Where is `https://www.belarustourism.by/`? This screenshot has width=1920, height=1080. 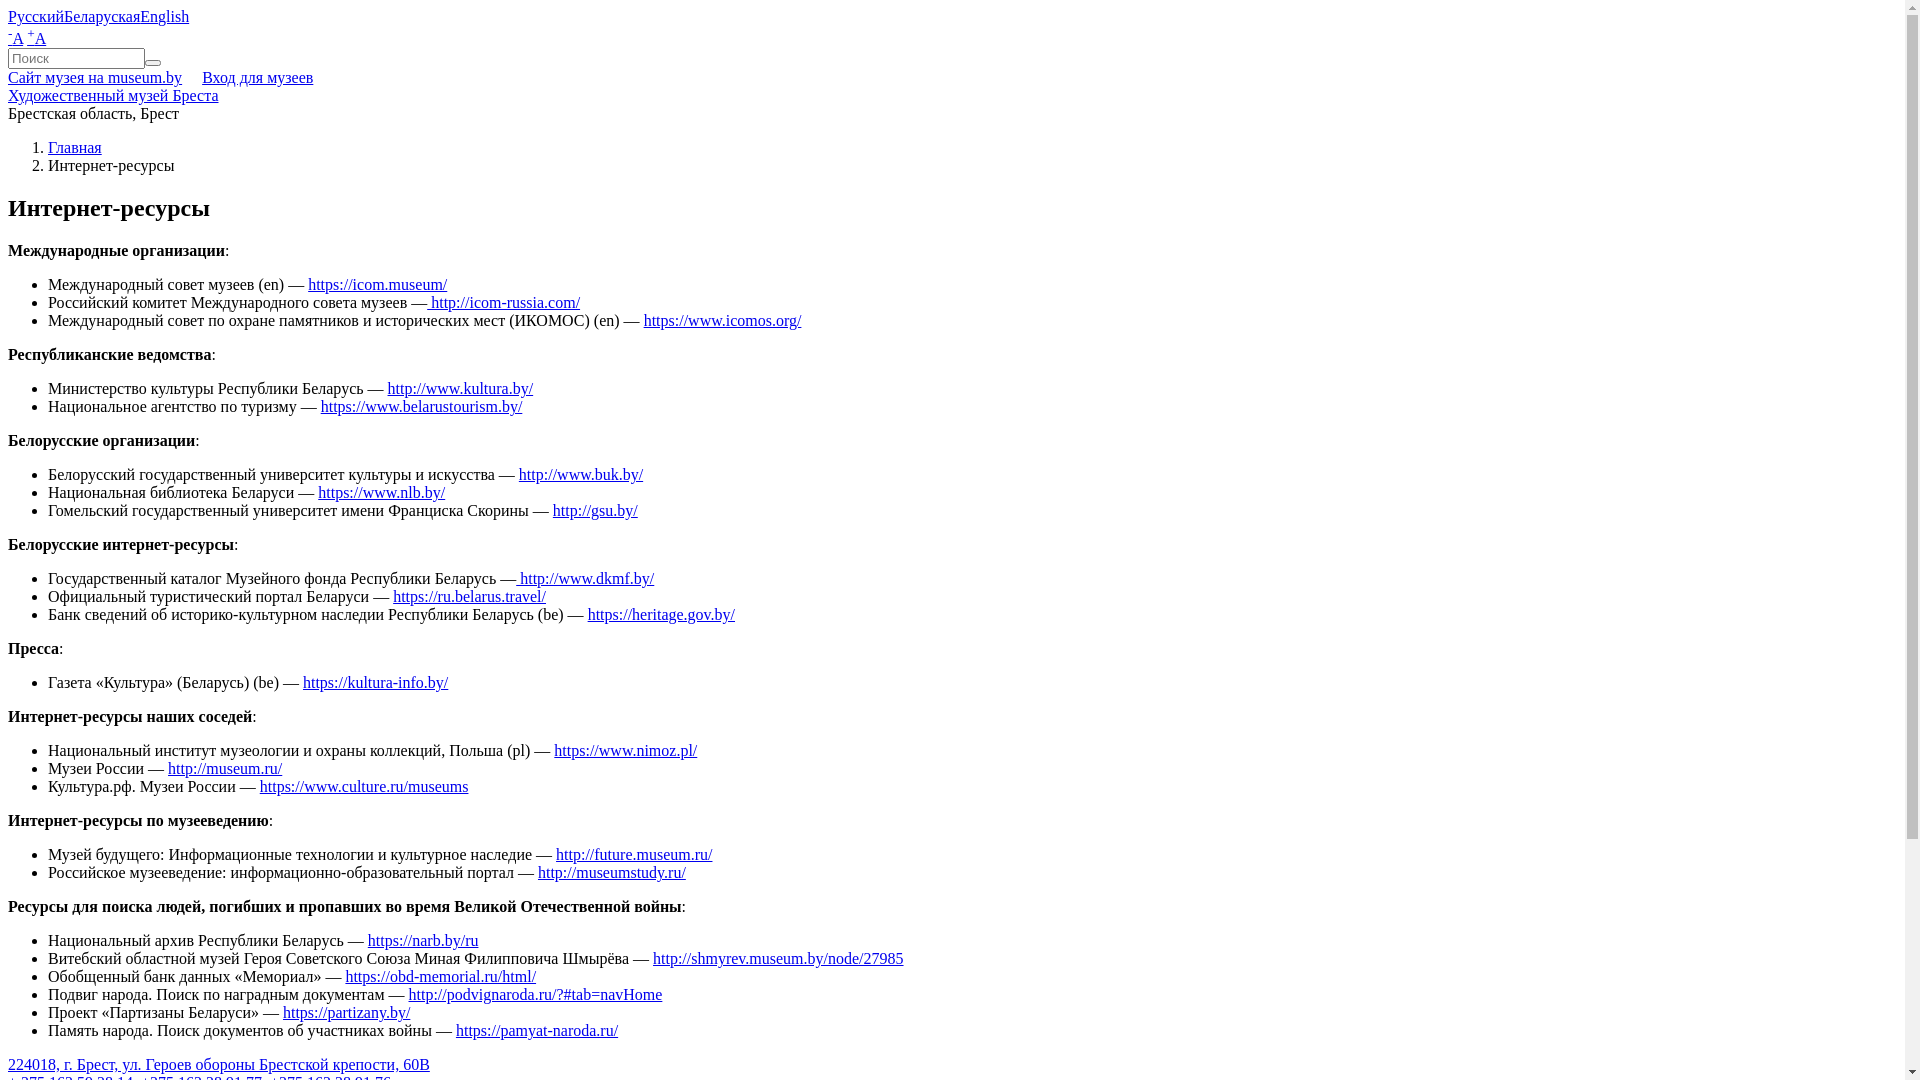 https://www.belarustourism.by/ is located at coordinates (422, 406).